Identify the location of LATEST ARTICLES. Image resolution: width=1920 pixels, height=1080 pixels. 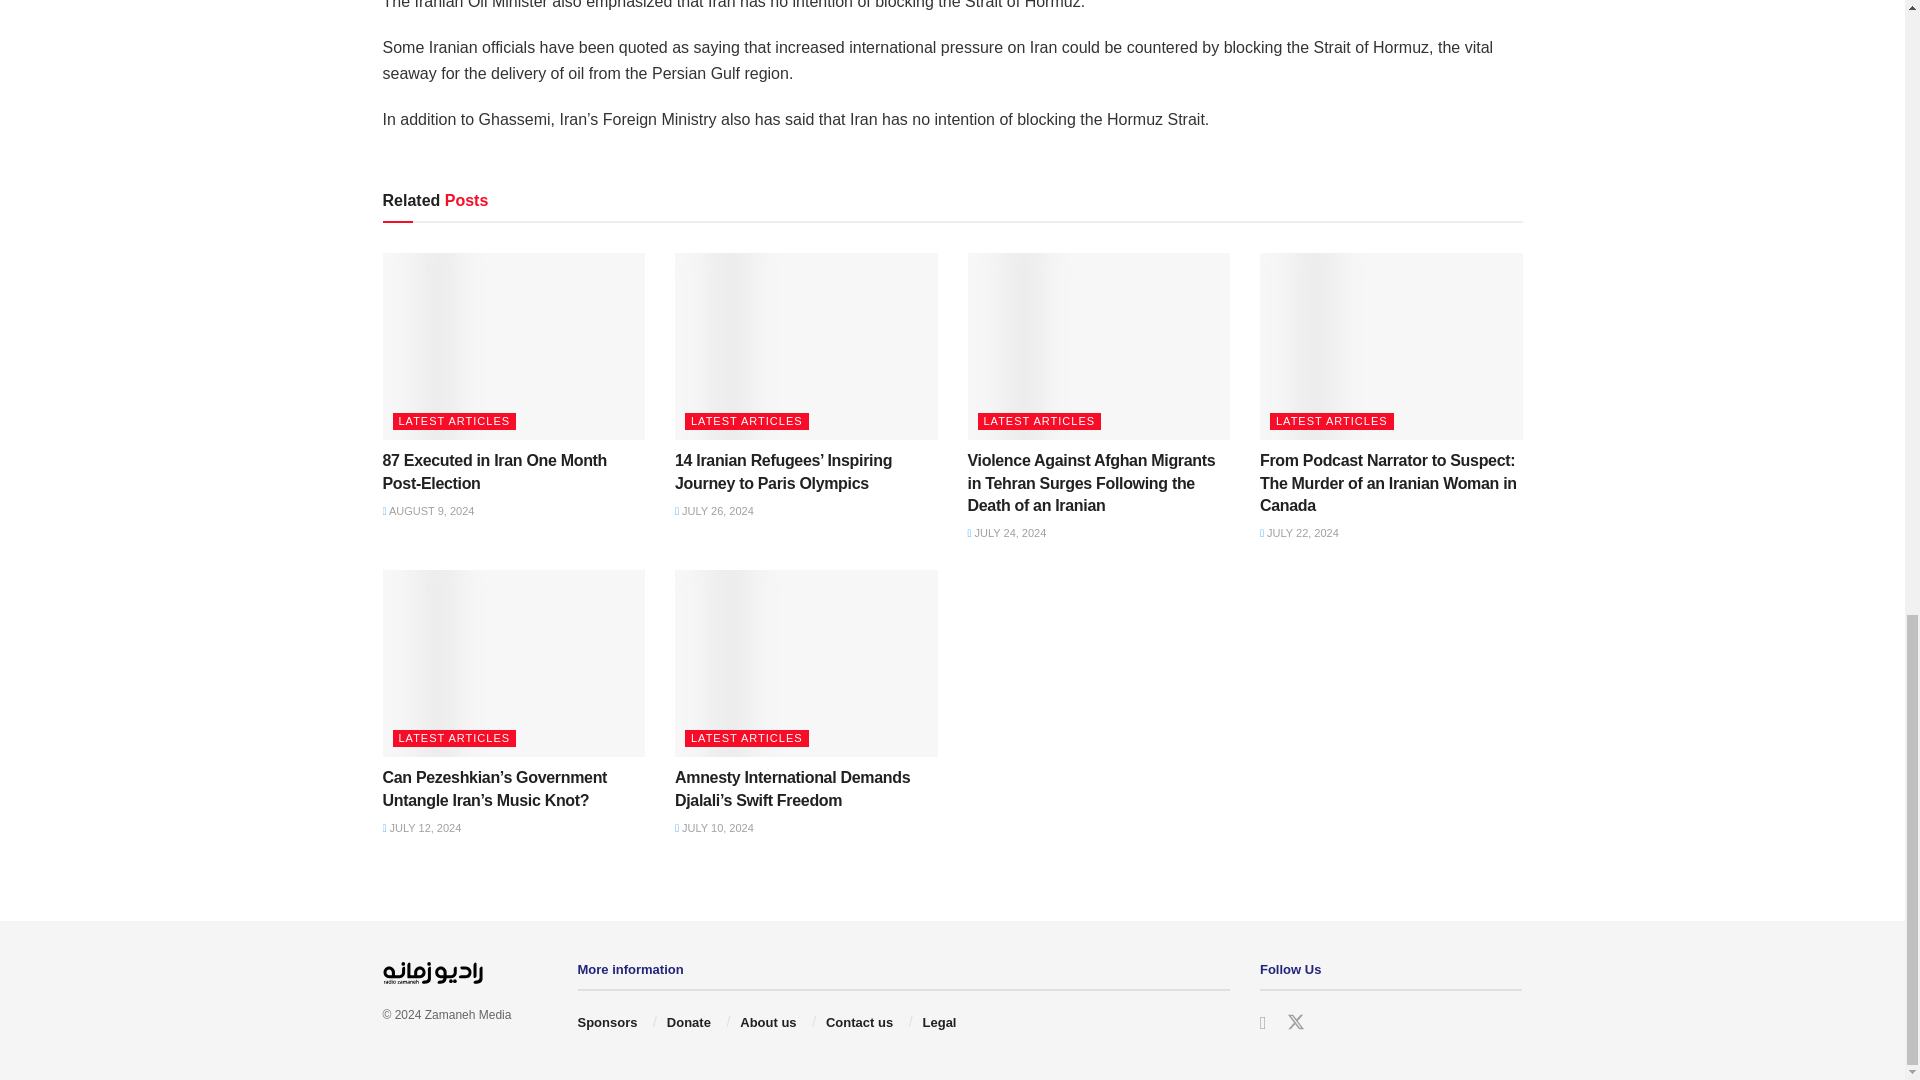
(454, 420).